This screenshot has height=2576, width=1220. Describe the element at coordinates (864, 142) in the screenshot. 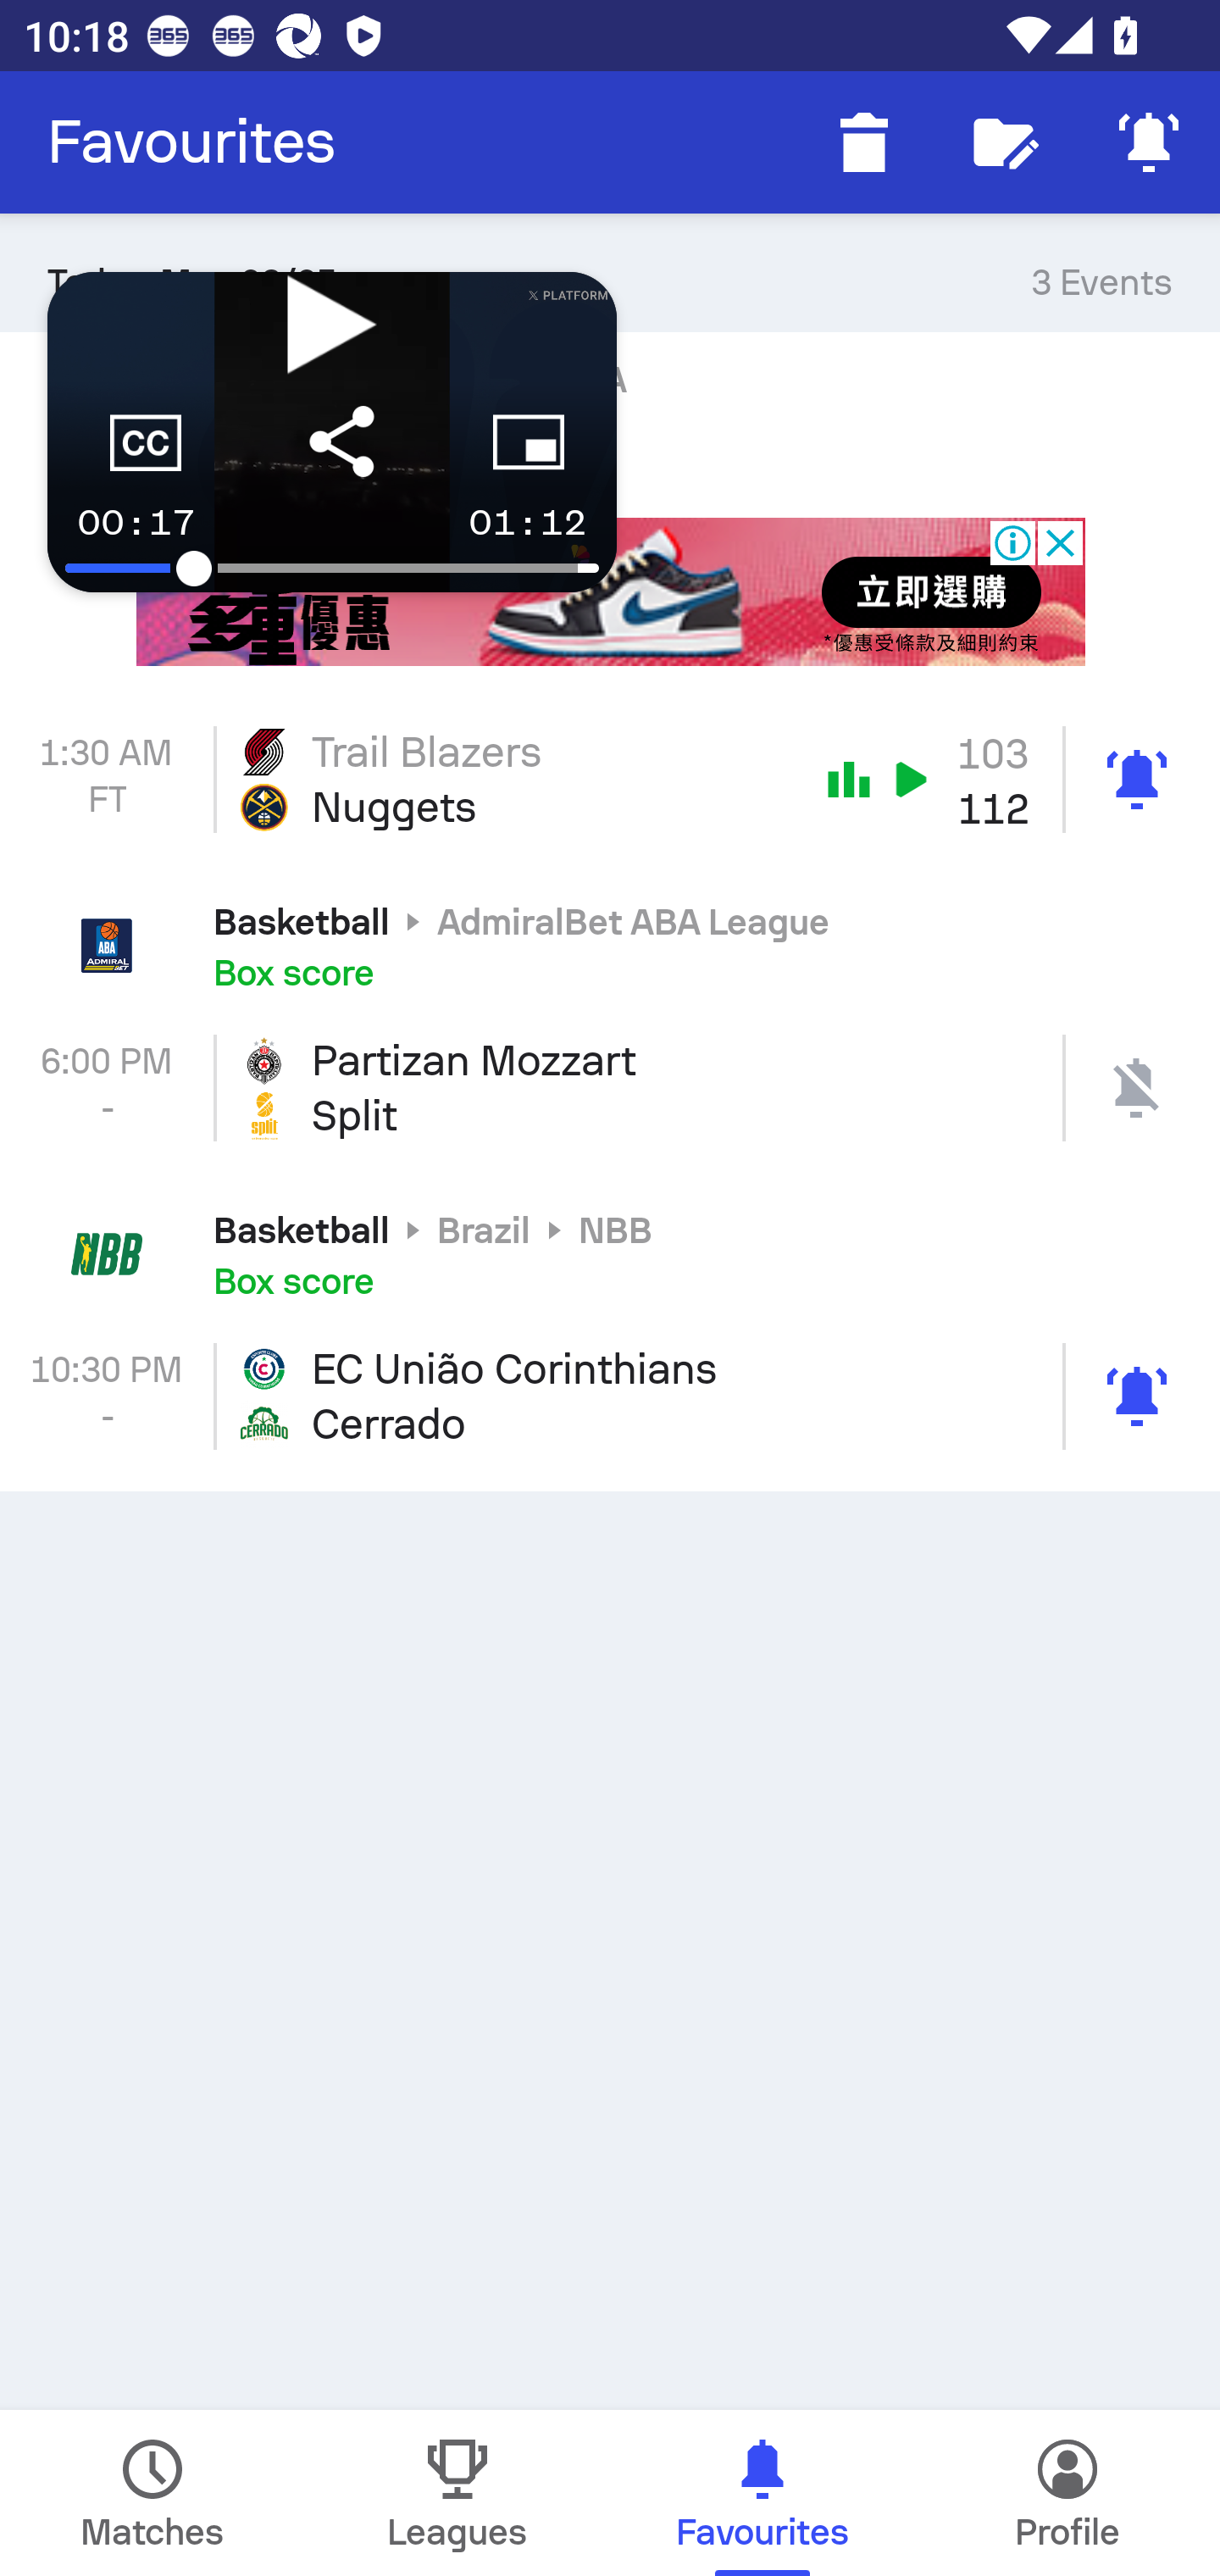

I see `Delete finished` at that location.